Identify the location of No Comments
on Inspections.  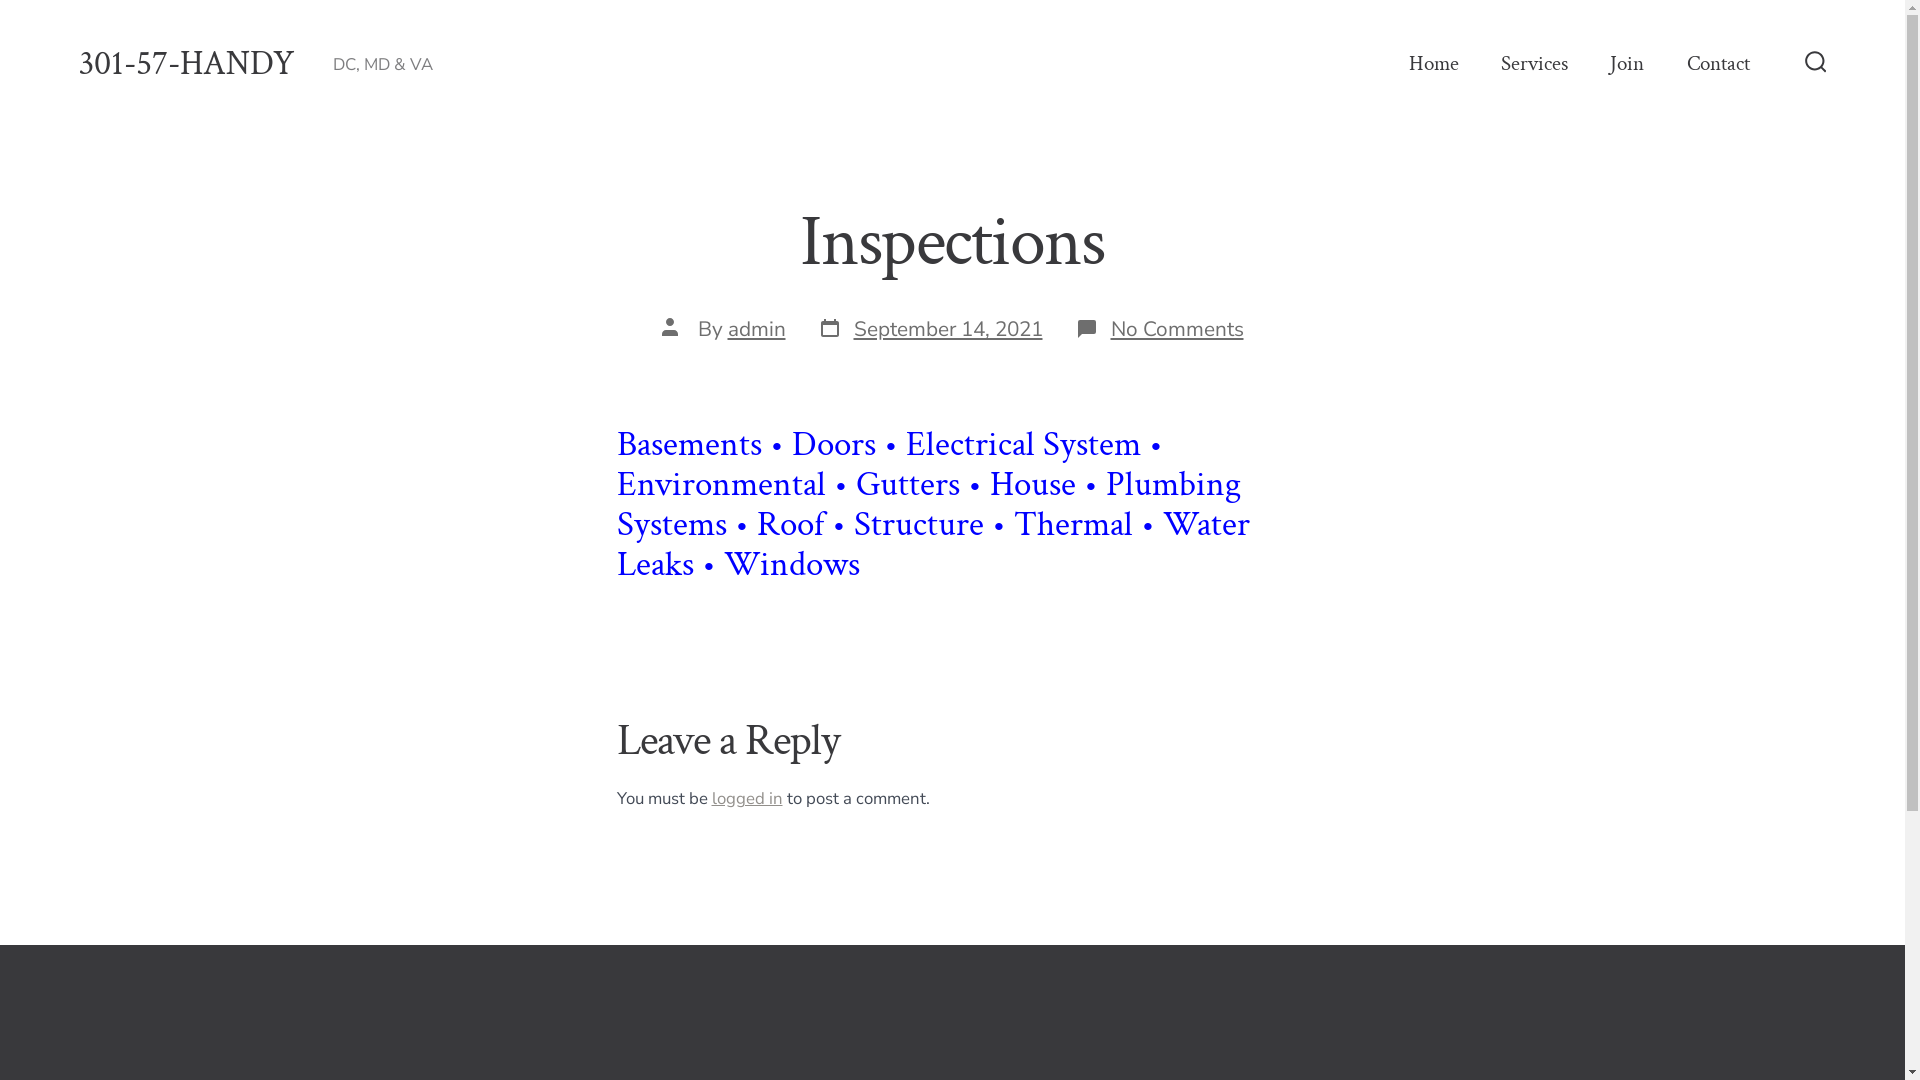
(1176, 329).